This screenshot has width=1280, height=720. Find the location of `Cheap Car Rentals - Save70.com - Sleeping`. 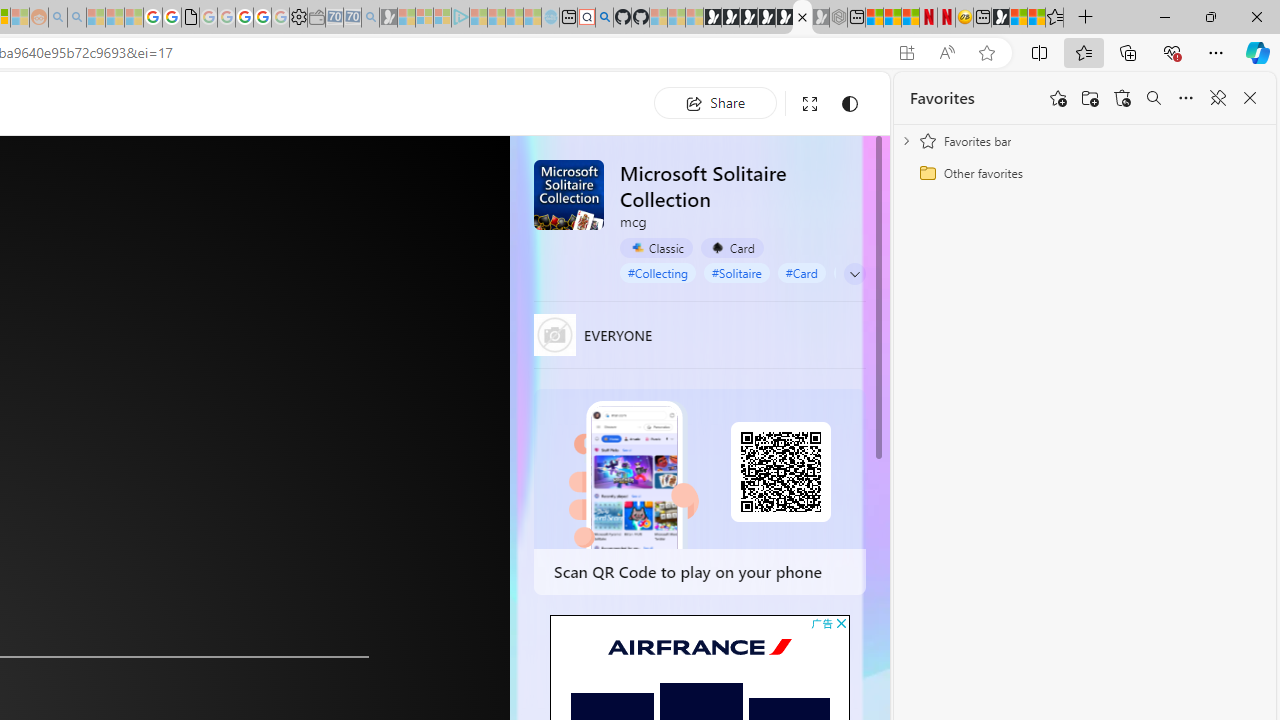

Cheap Car Rentals - Save70.com - Sleeping is located at coordinates (352, 18).